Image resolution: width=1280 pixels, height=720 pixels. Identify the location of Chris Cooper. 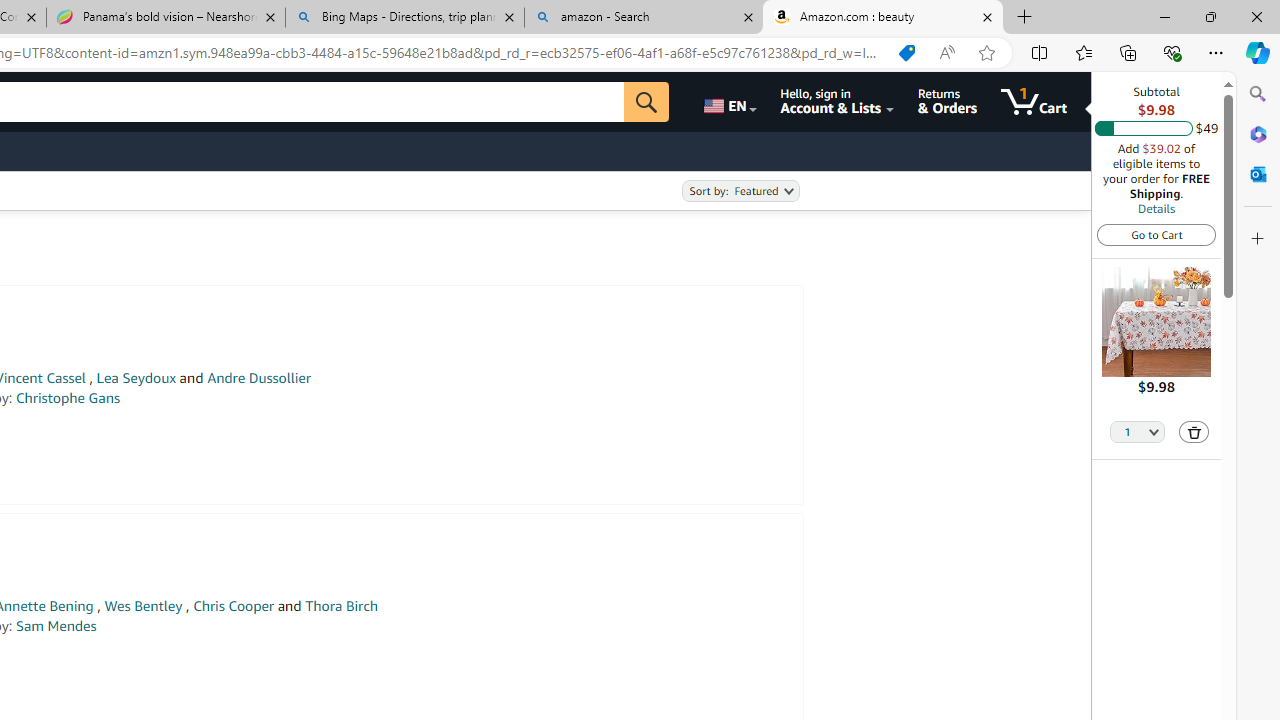
(234, 606).